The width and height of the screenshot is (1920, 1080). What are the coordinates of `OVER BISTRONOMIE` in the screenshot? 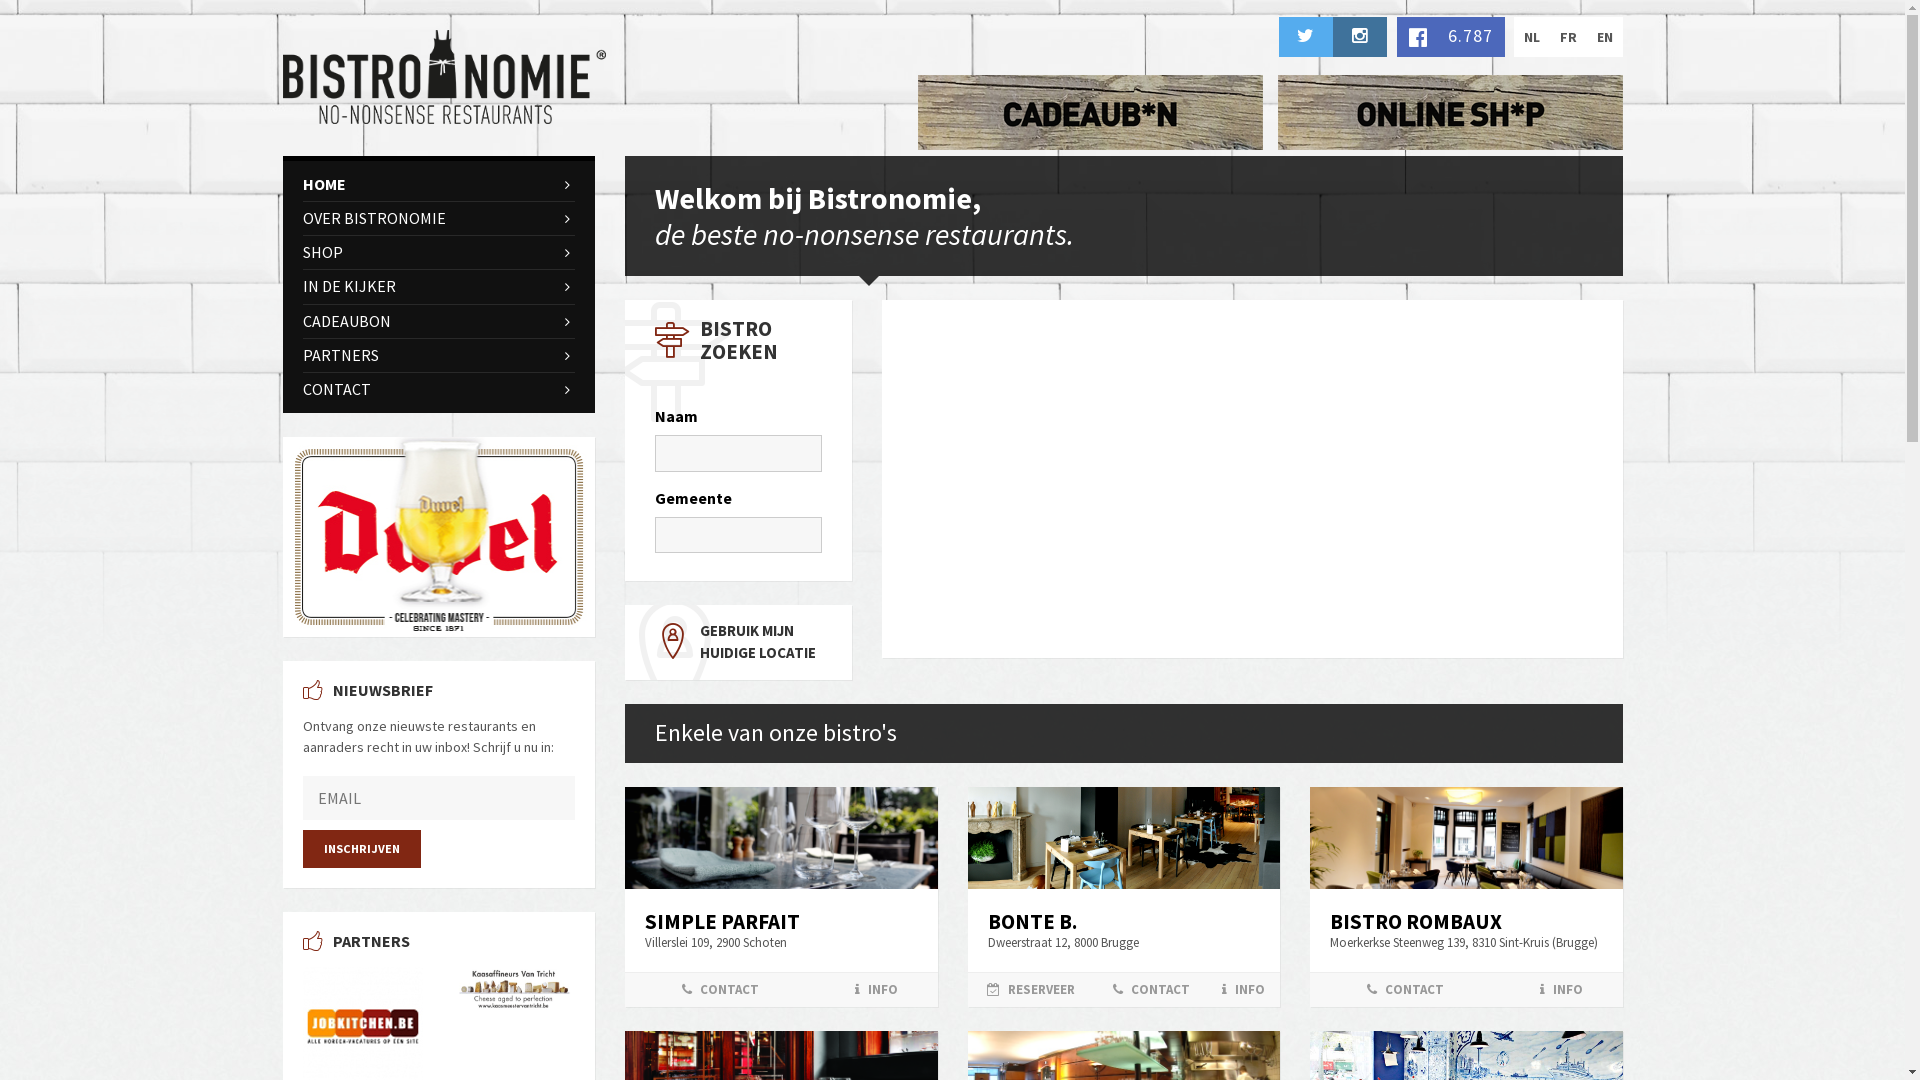 It's located at (438, 218).